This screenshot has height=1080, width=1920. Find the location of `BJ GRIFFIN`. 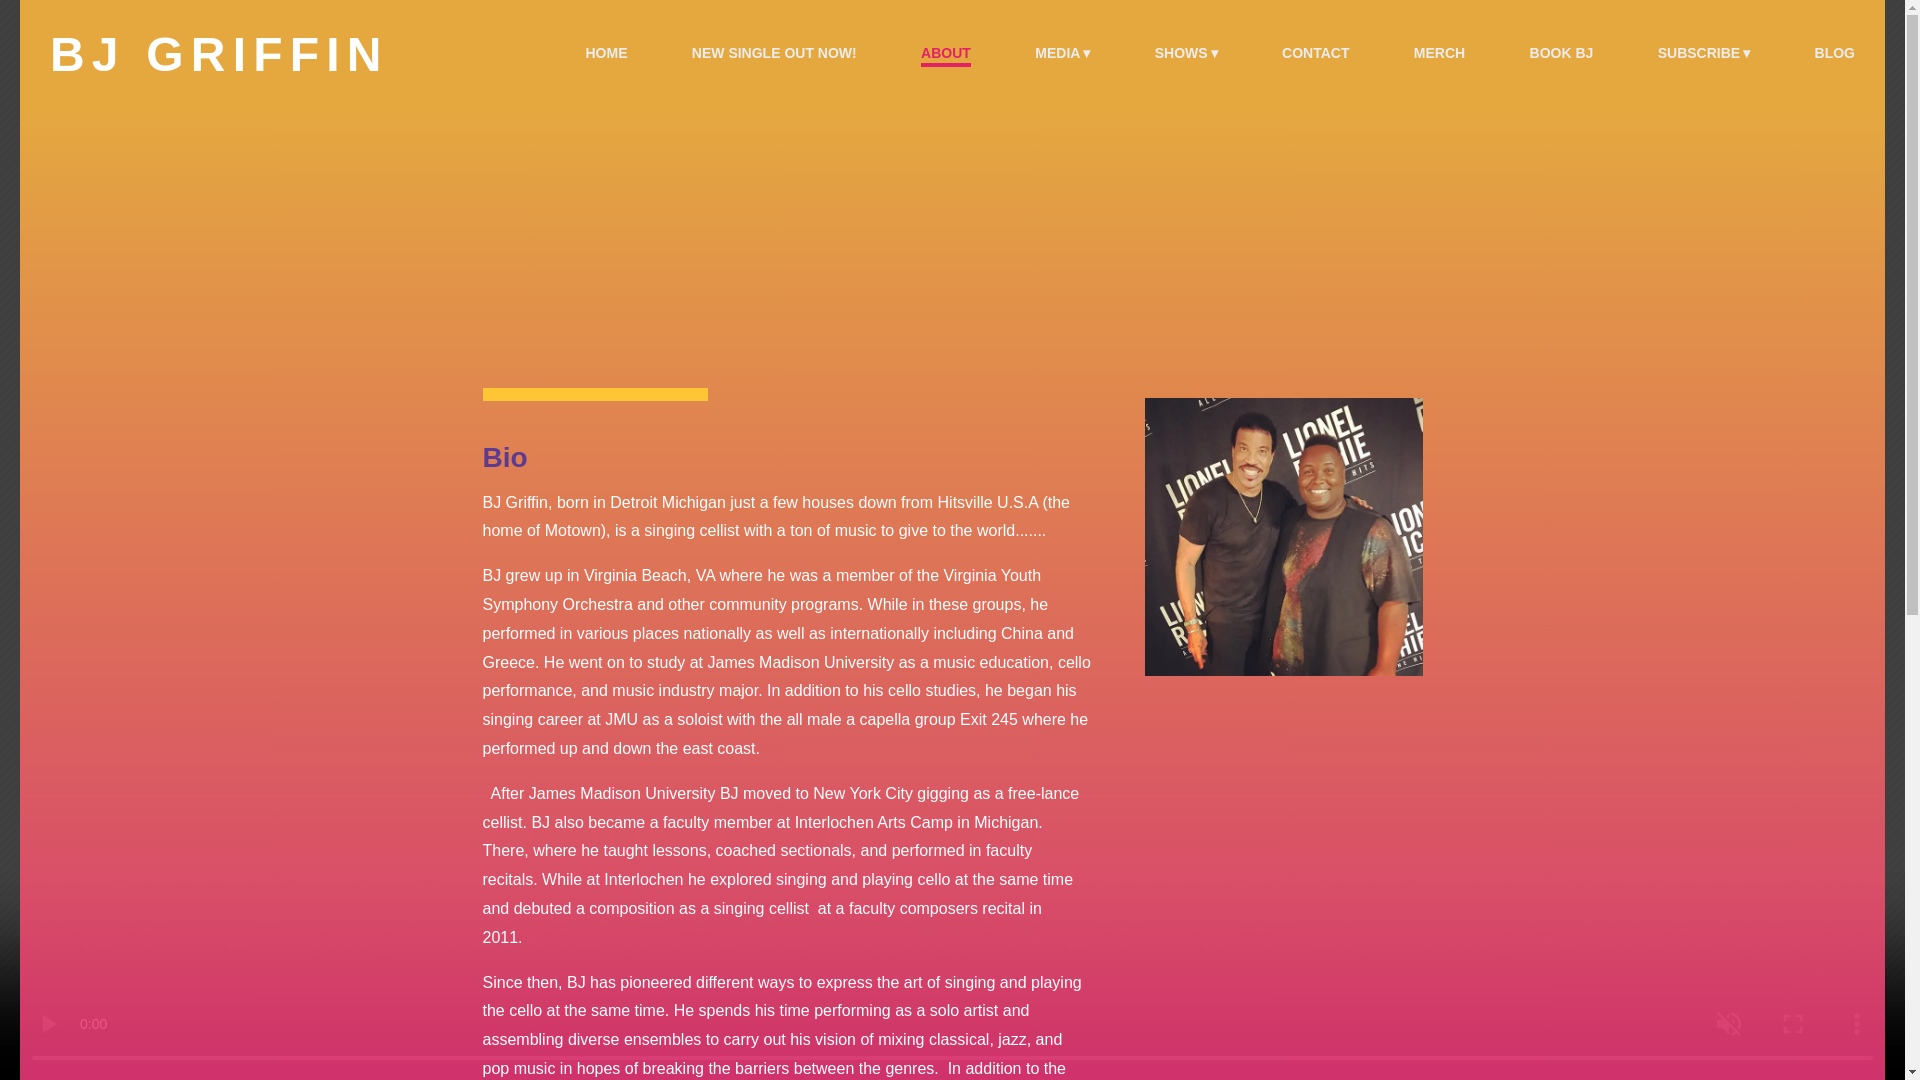

BJ GRIFFIN is located at coordinates (219, 56).